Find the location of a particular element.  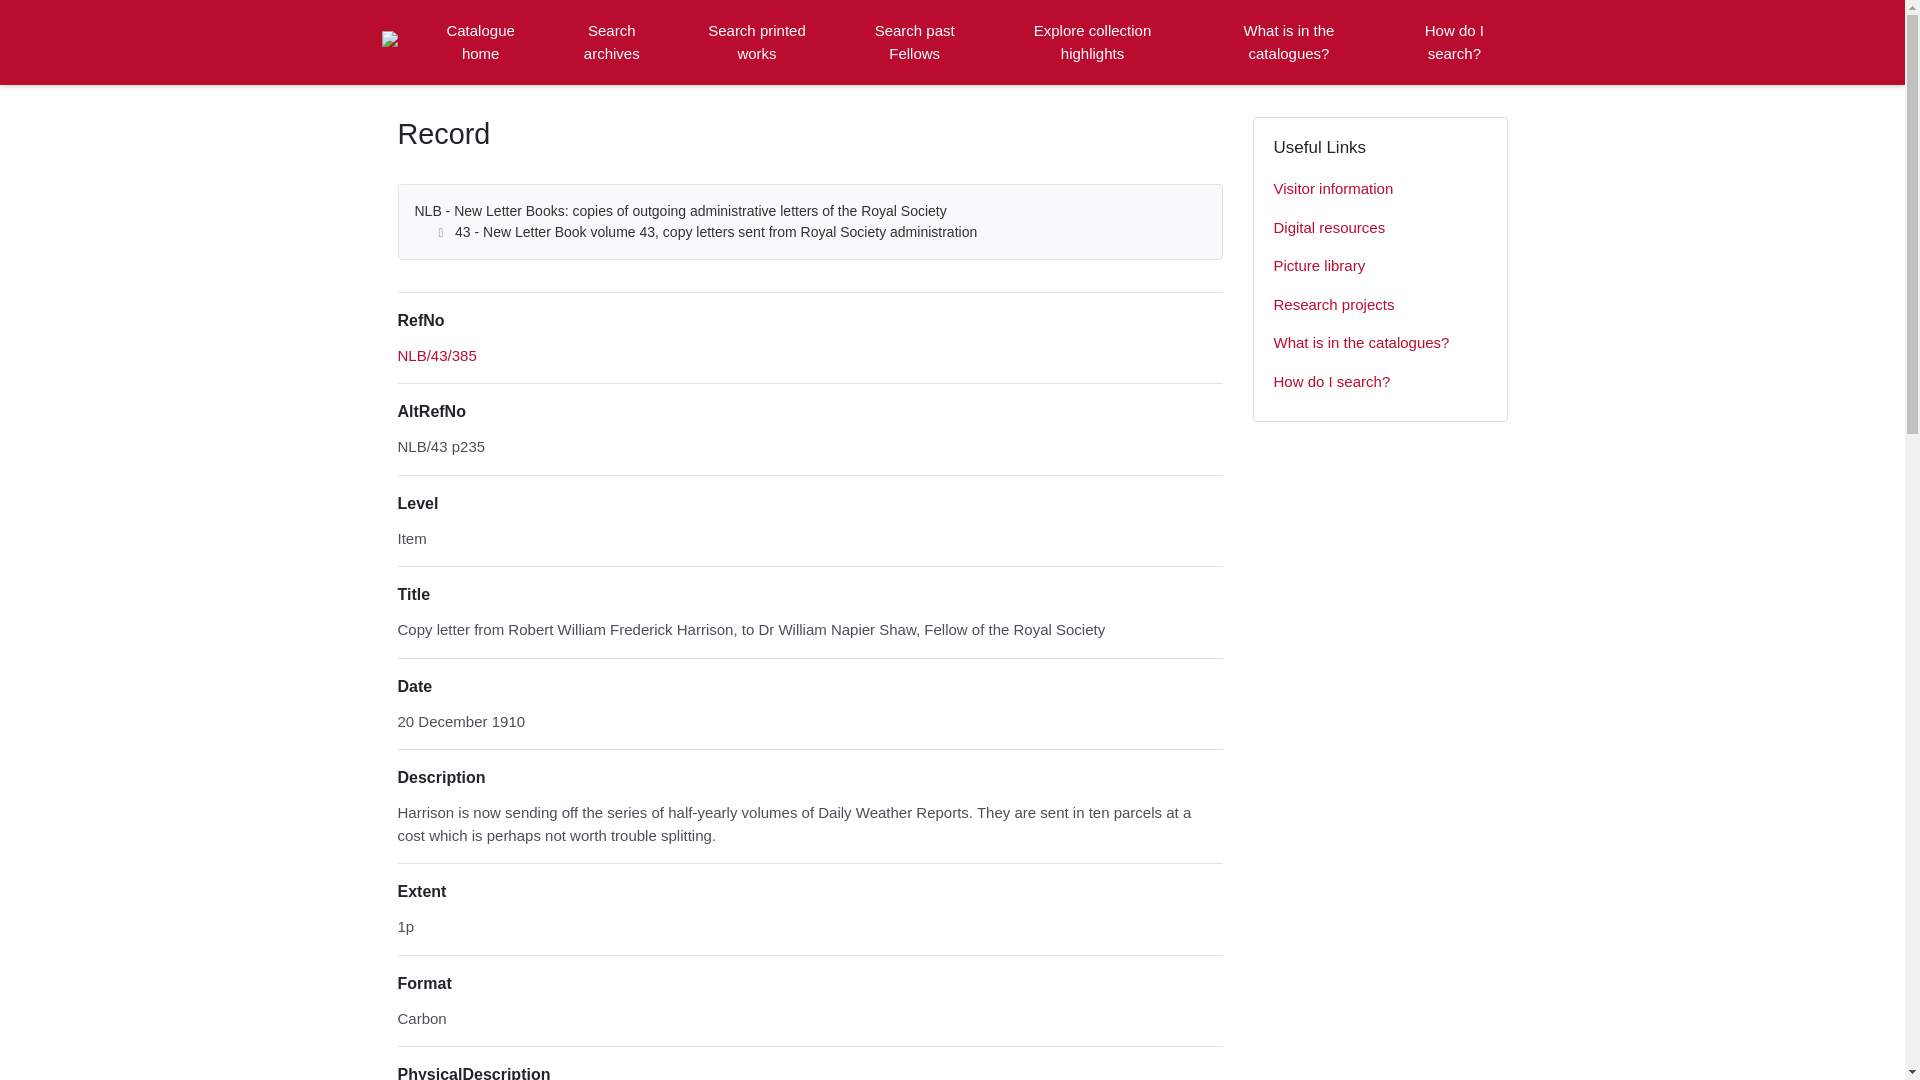

Search printed works is located at coordinates (757, 42).